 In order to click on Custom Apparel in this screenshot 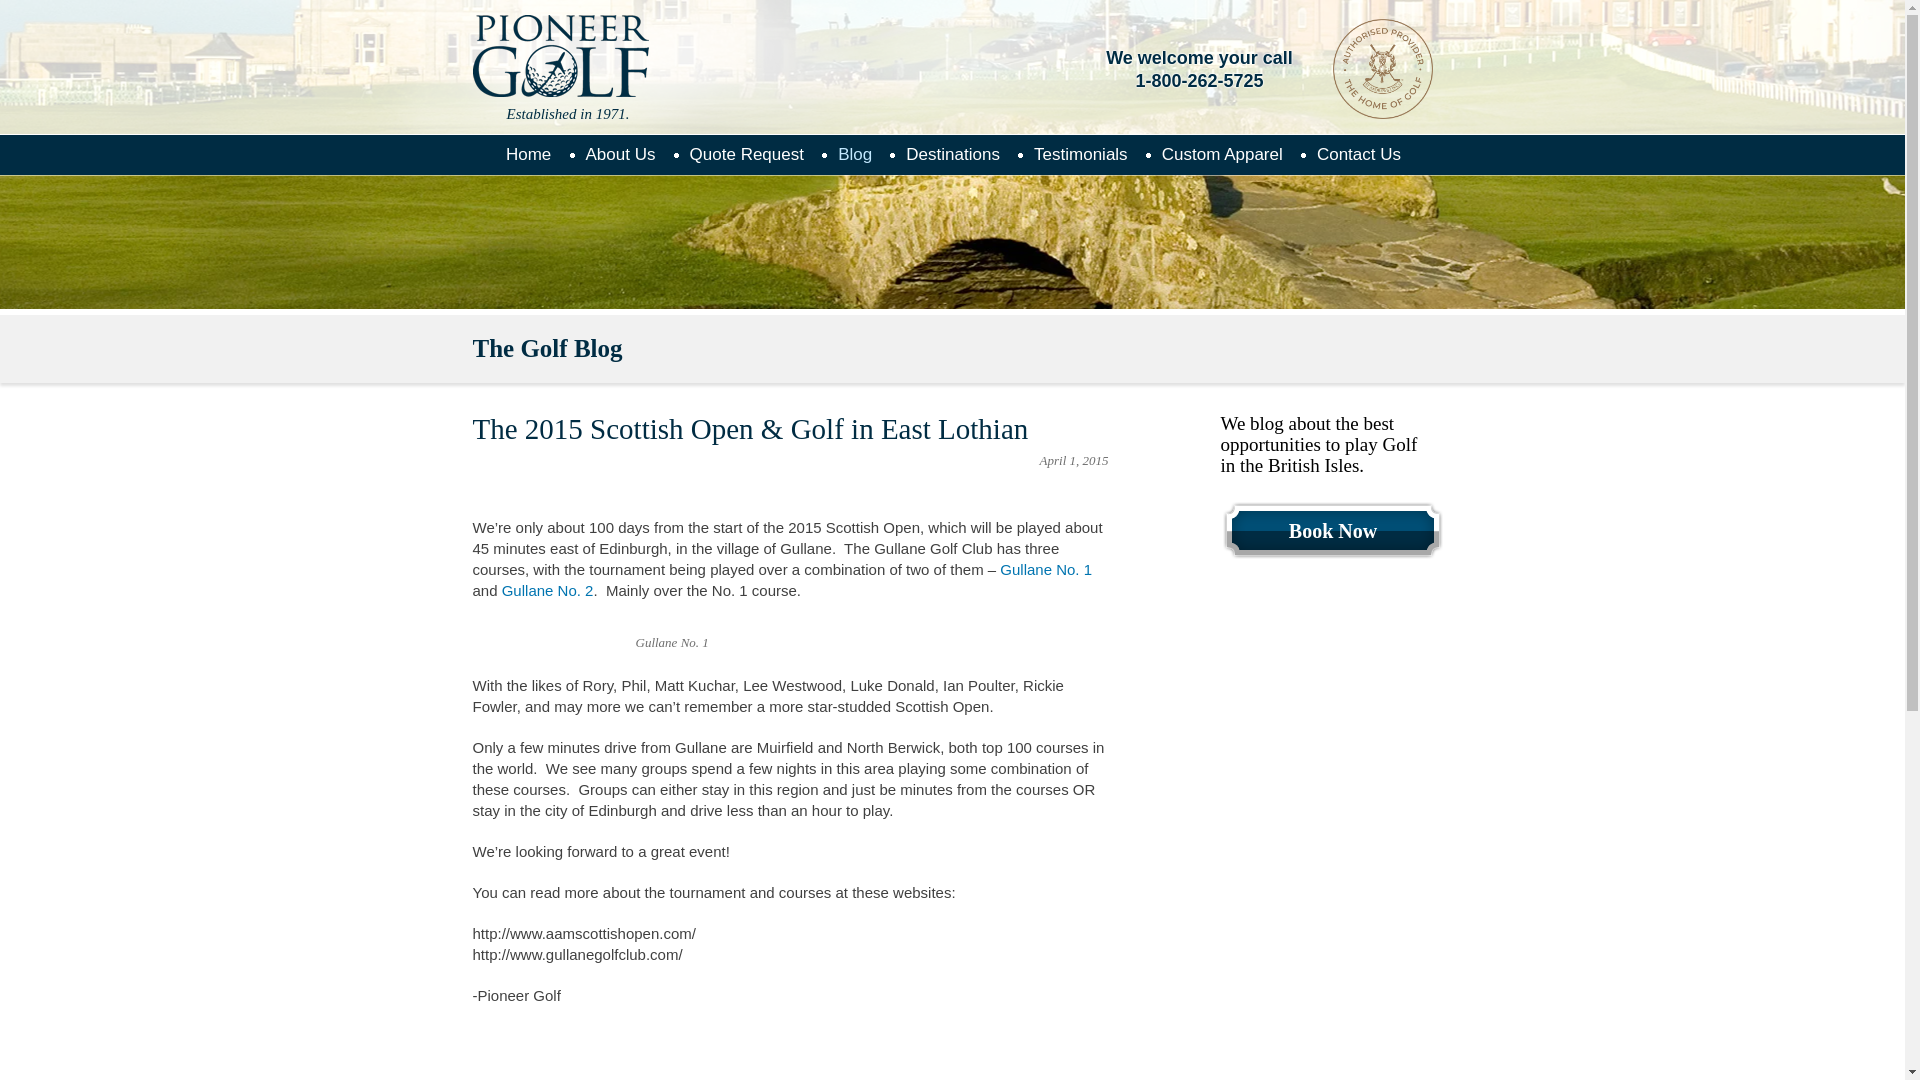, I will do `click(1222, 154)`.